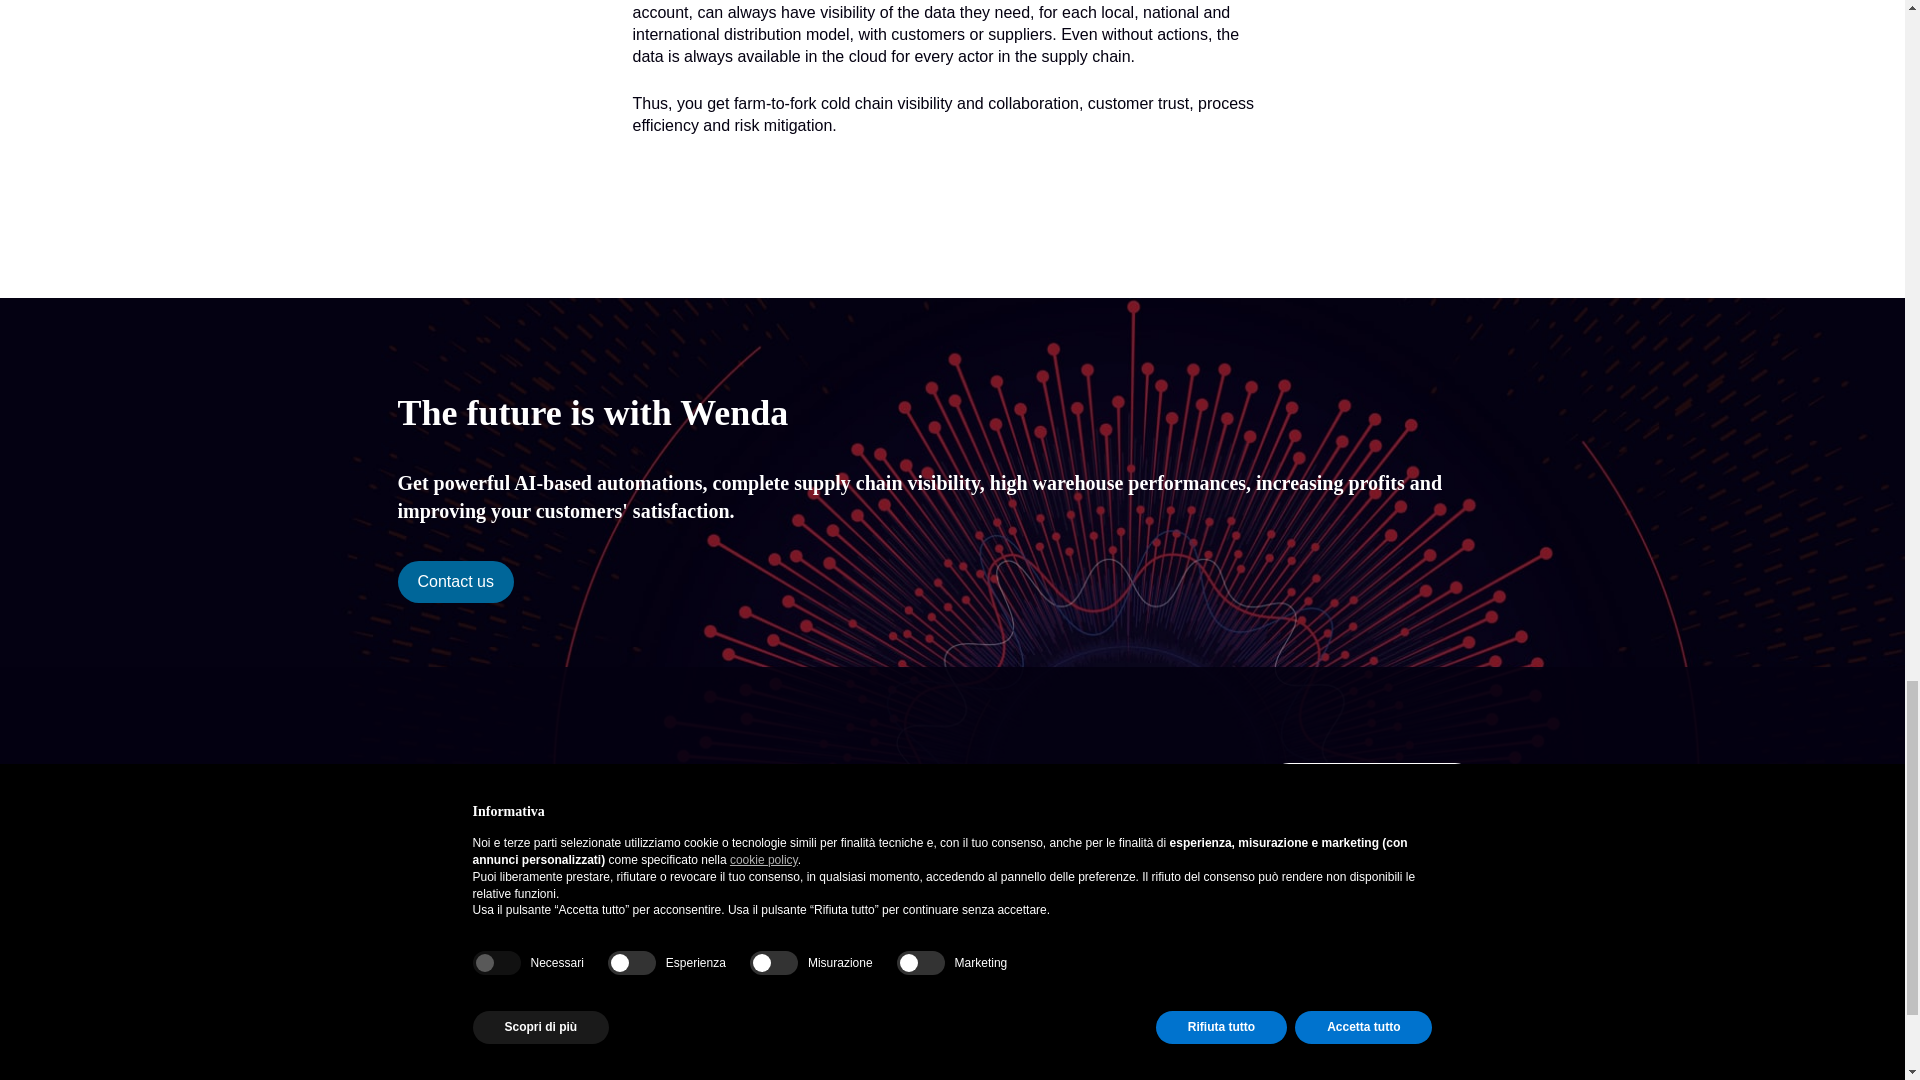  What do you see at coordinates (670, 849) in the screenshot?
I see `Blog` at bounding box center [670, 849].